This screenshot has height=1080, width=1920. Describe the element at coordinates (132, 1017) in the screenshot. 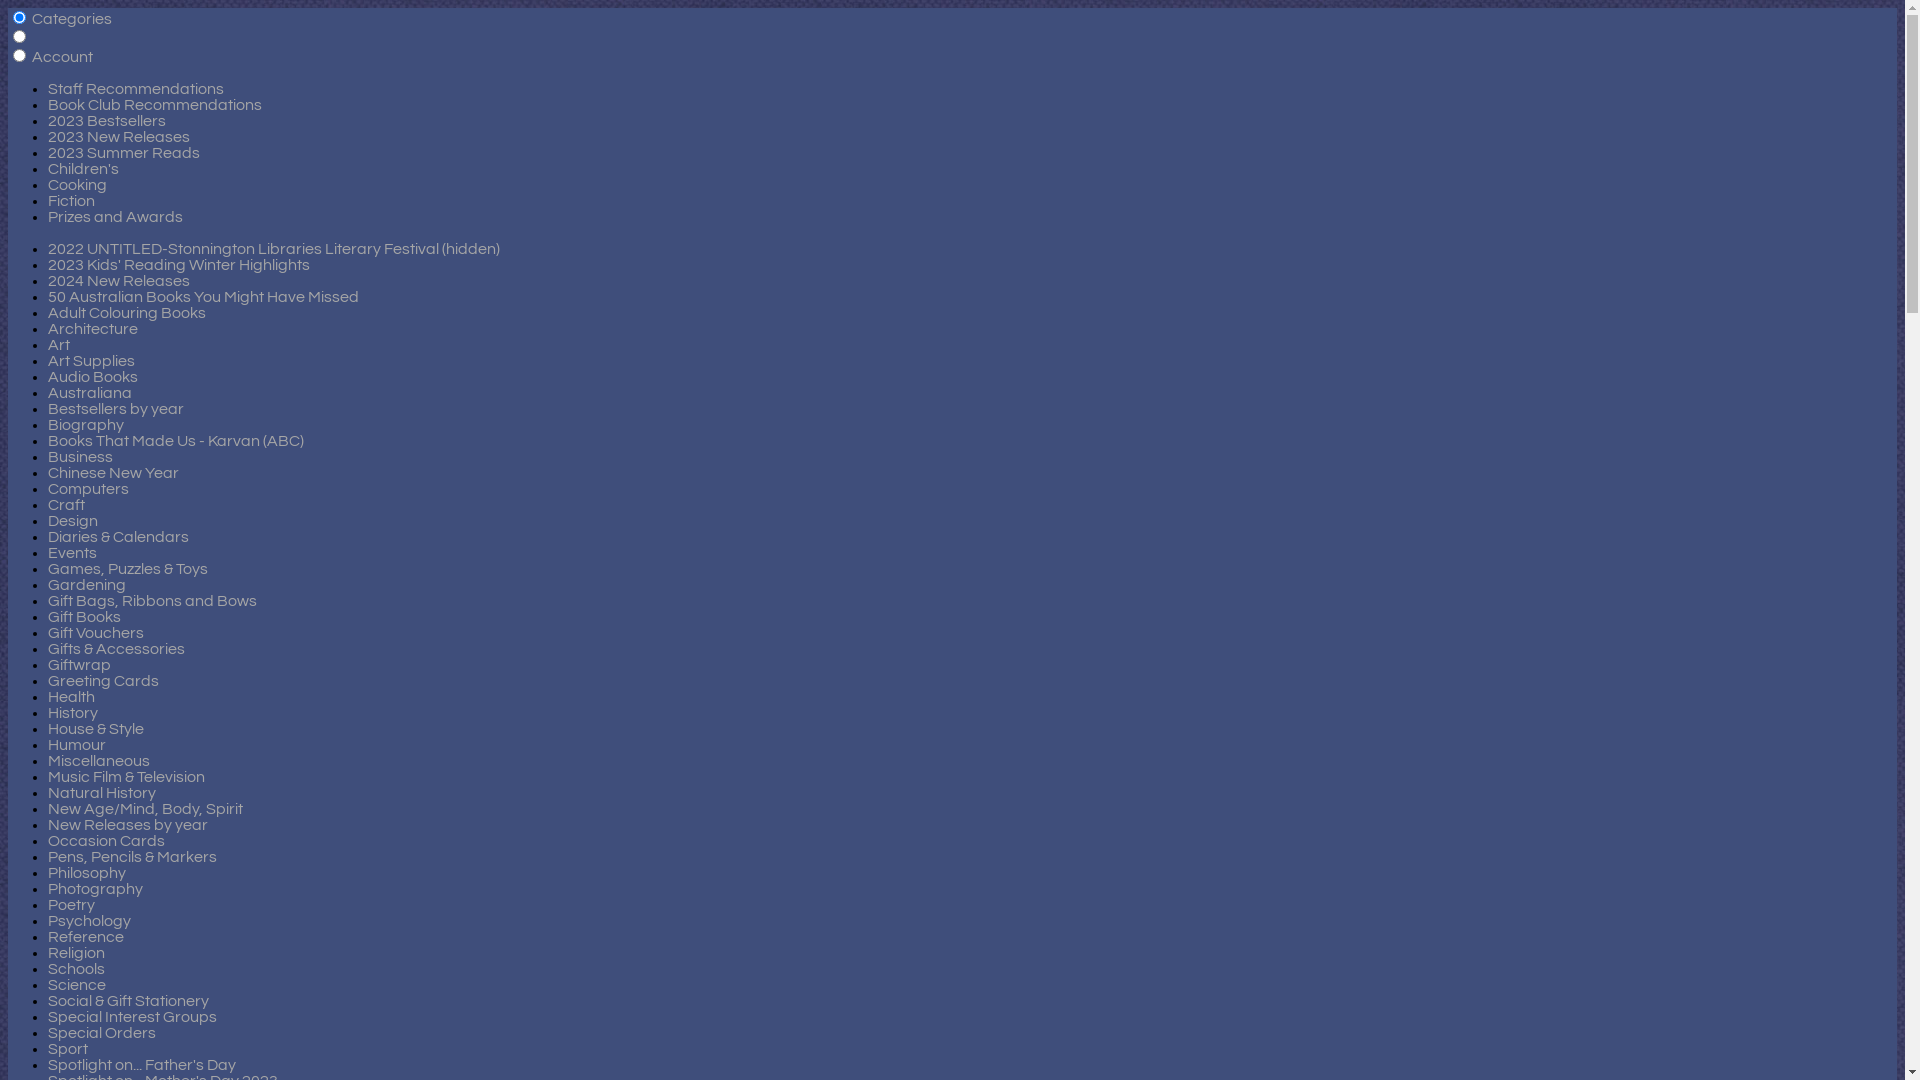

I see `Special Interest Groups` at that location.